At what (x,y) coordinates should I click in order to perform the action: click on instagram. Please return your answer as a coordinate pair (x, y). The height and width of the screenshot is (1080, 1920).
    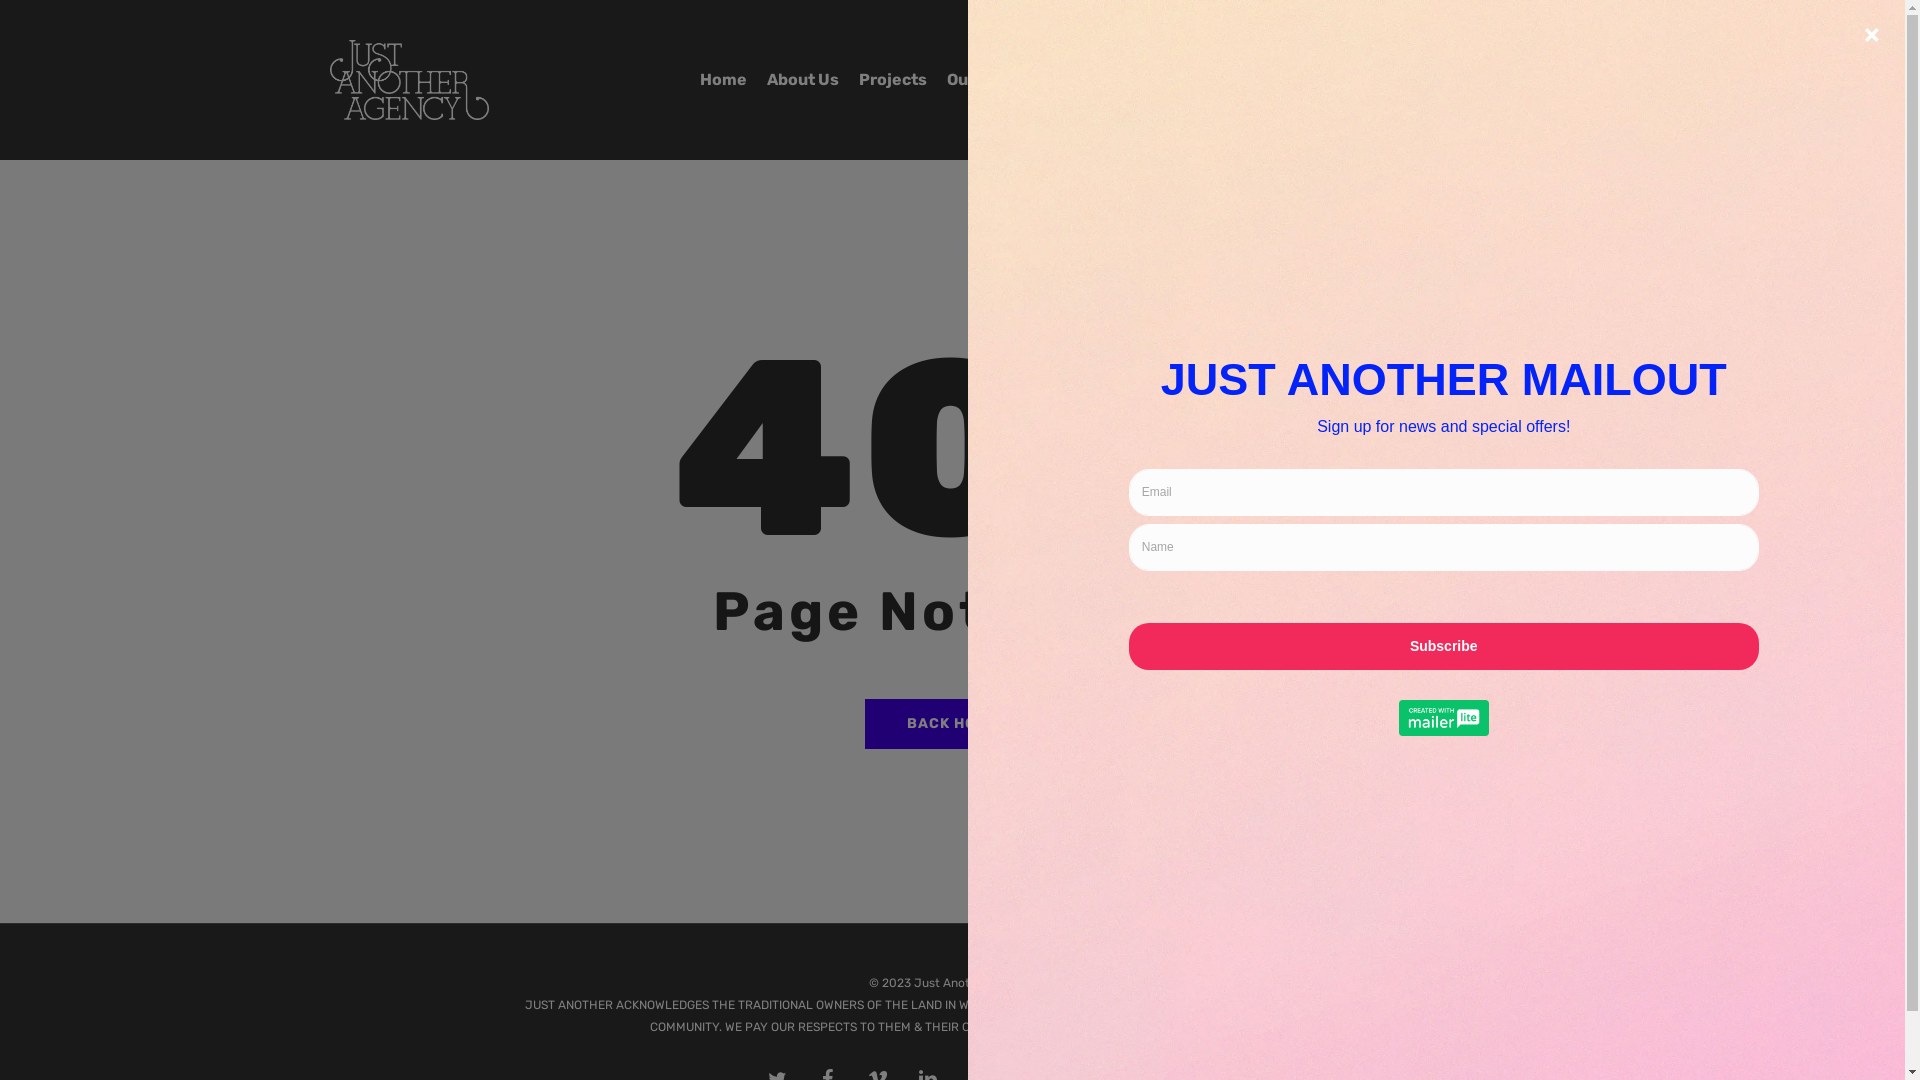
    Looking at the image, I should click on (1466, 80).